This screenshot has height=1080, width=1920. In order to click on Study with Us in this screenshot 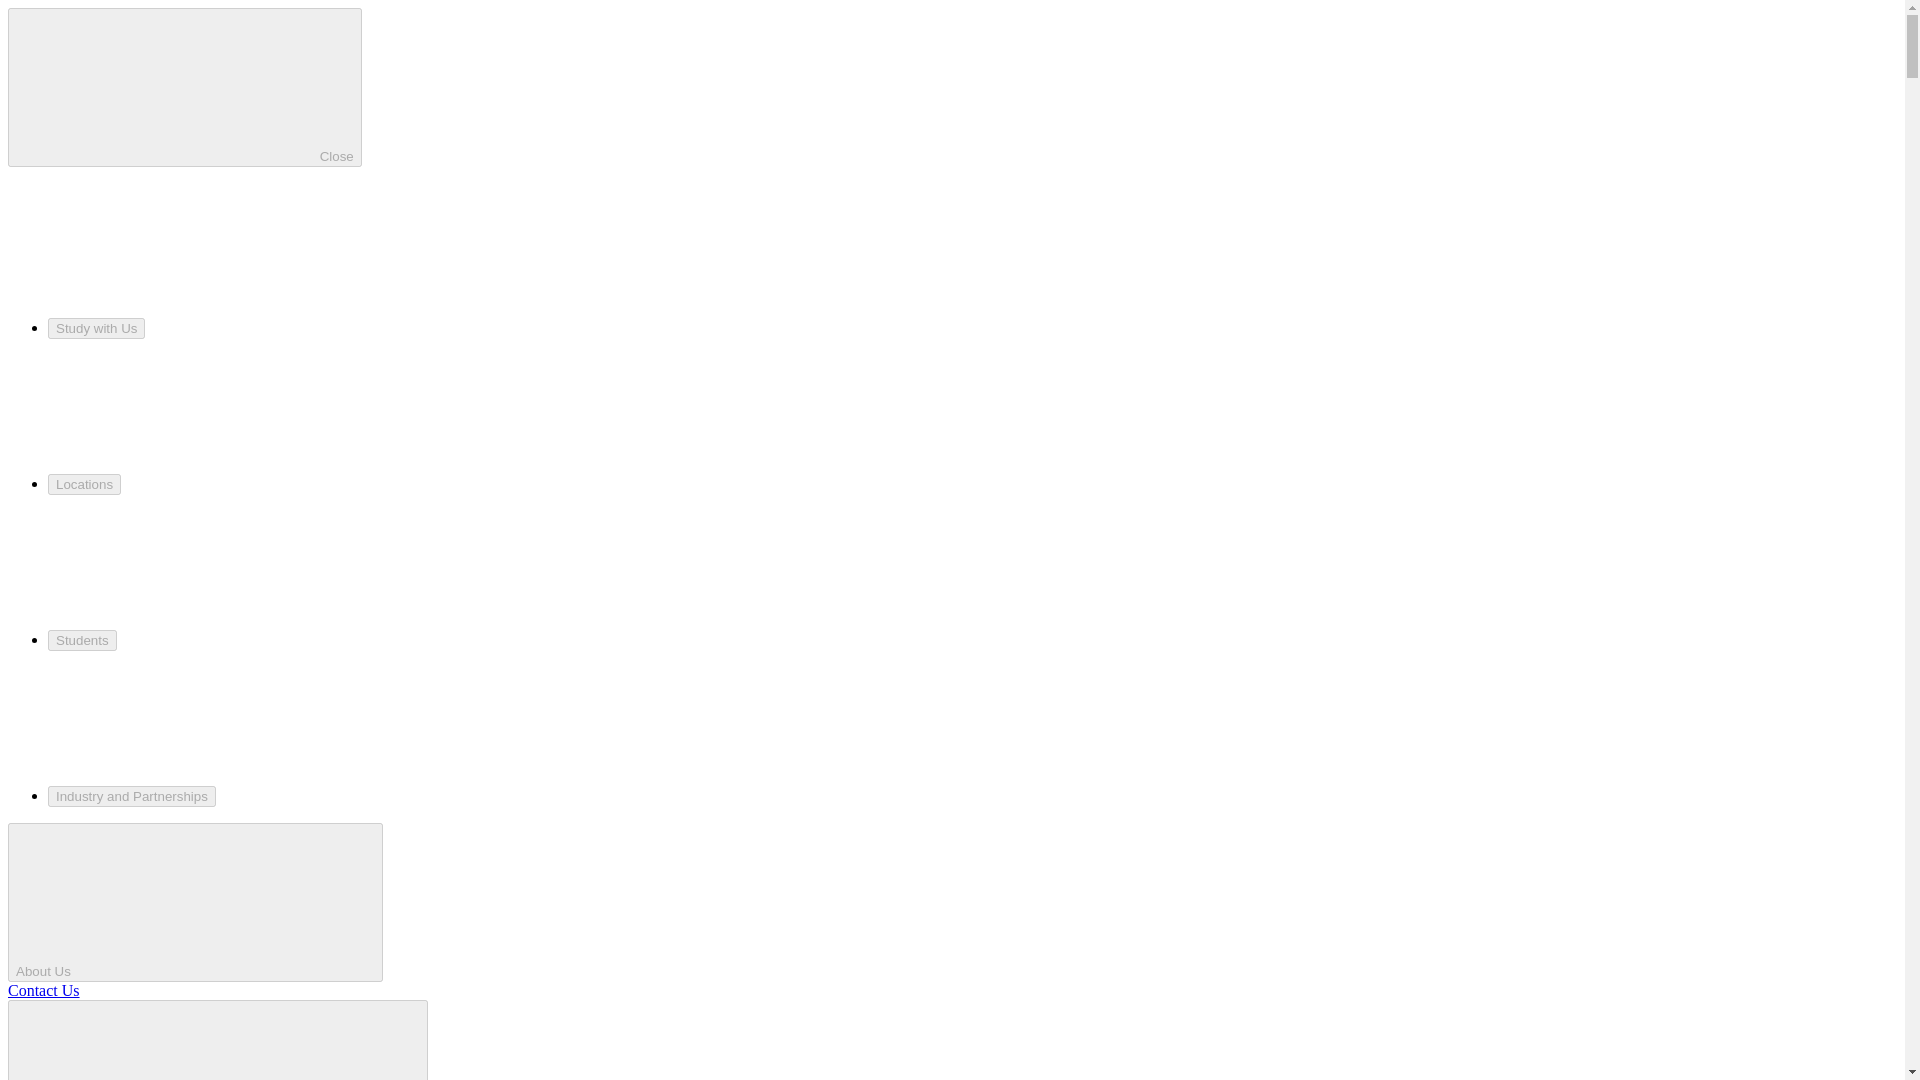, I will do `click(96, 328)`.